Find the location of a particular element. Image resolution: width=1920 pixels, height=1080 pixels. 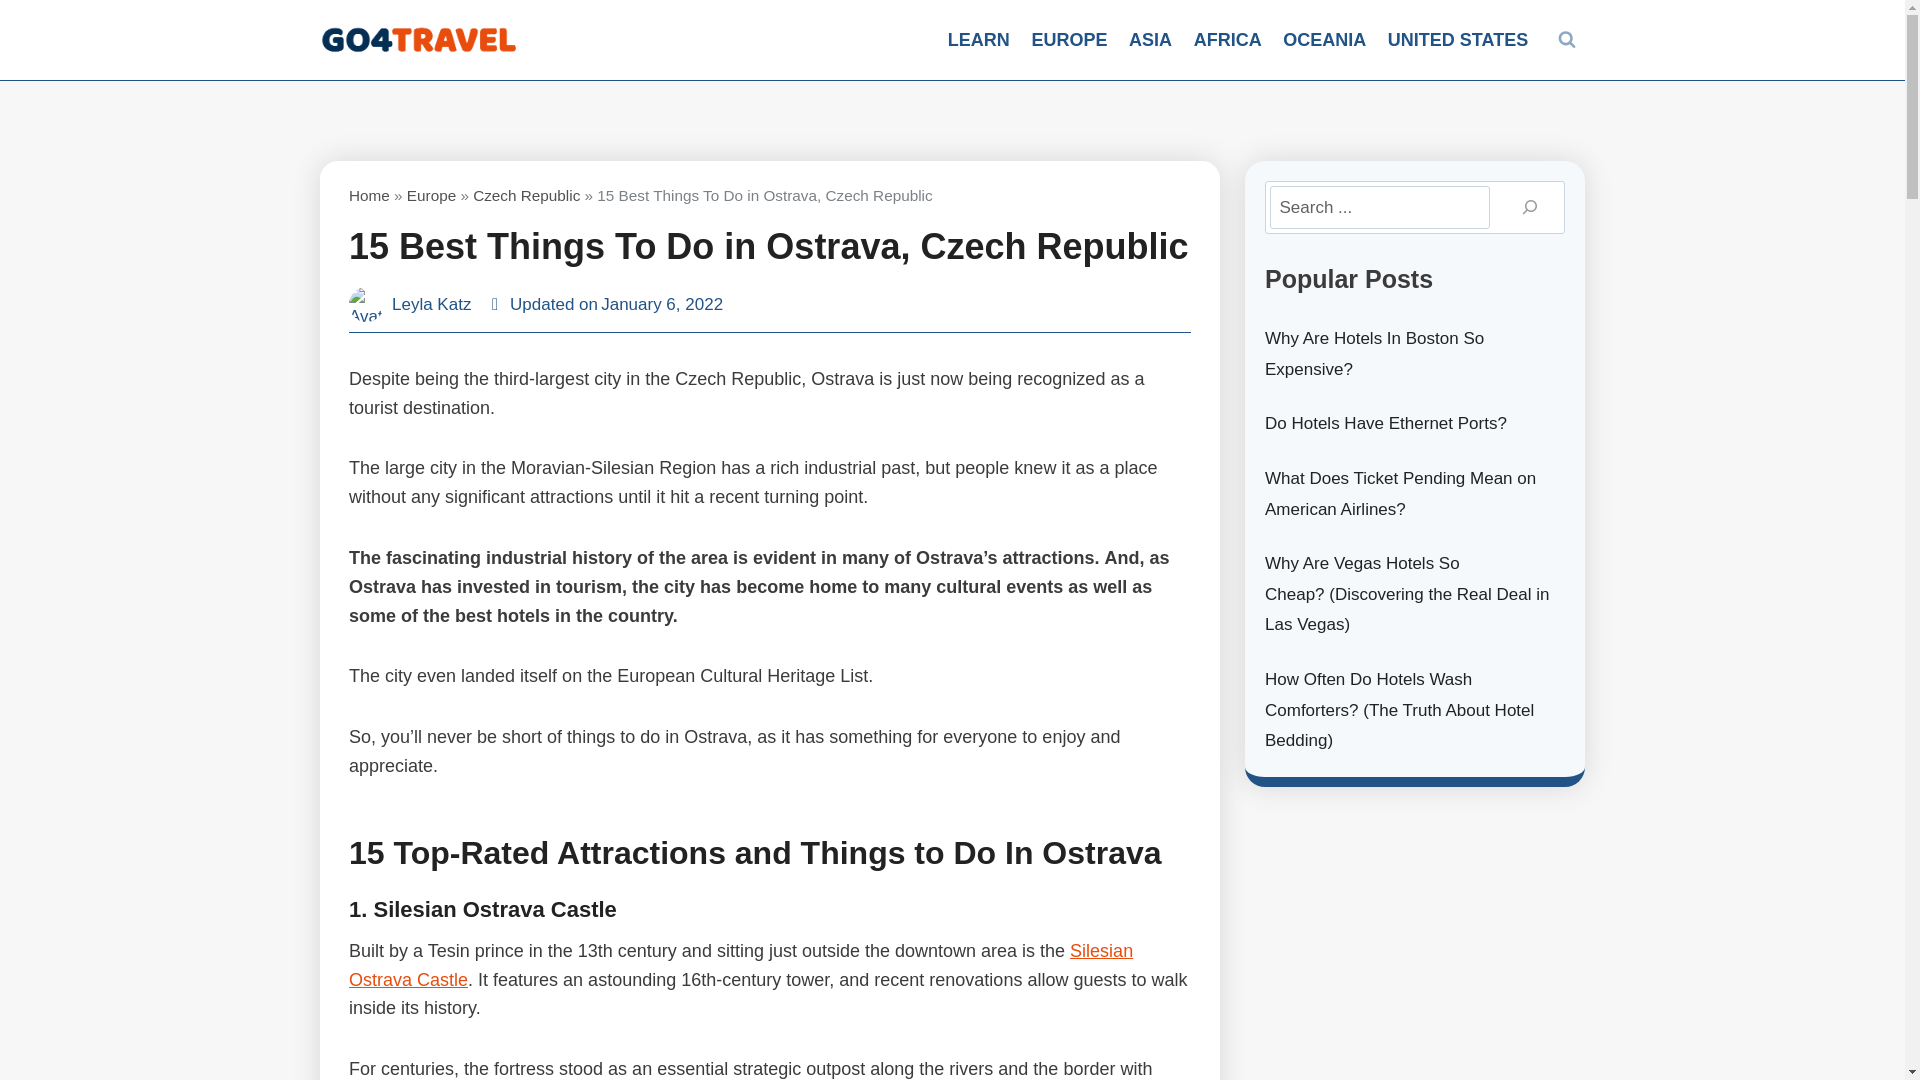

AFRICA is located at coordinates (1227, 40).